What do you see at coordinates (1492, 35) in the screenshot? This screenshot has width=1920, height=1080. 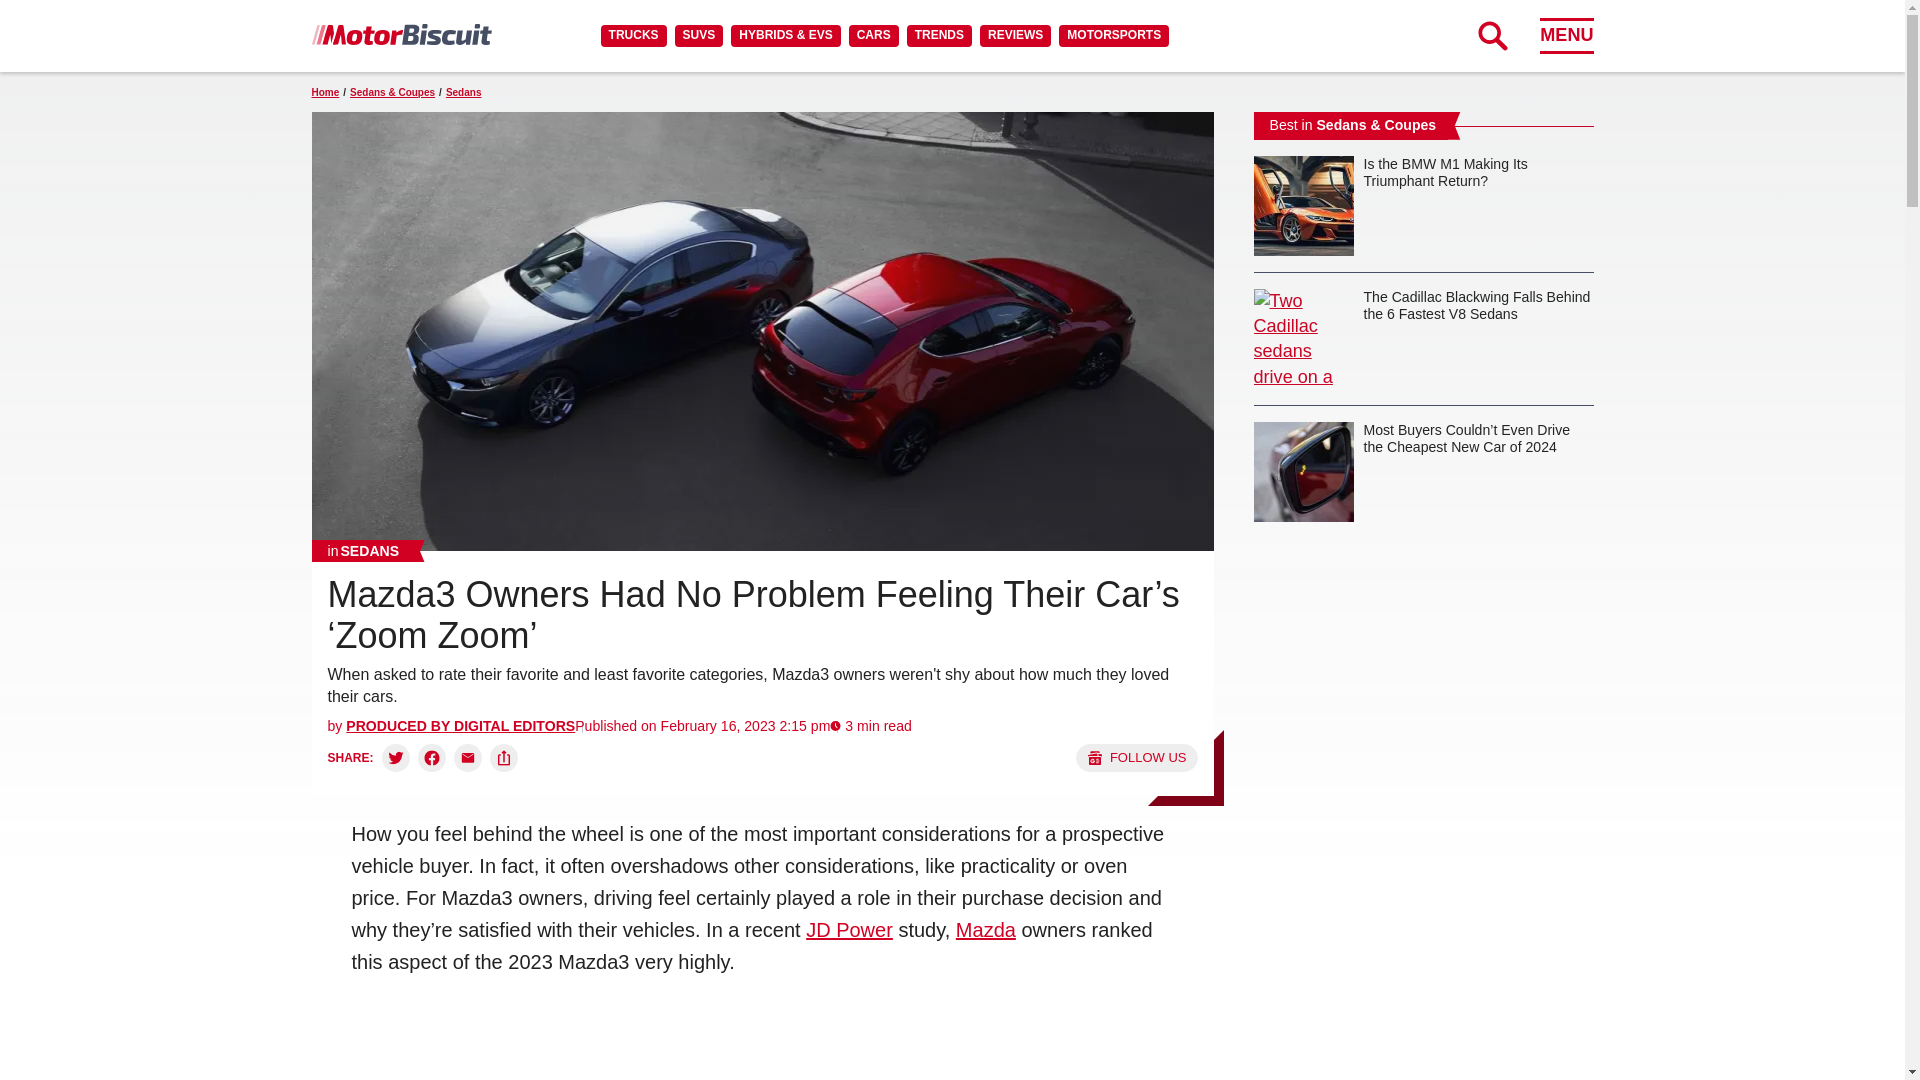 I see `Expand Search` at bounding box center [1492, 35].